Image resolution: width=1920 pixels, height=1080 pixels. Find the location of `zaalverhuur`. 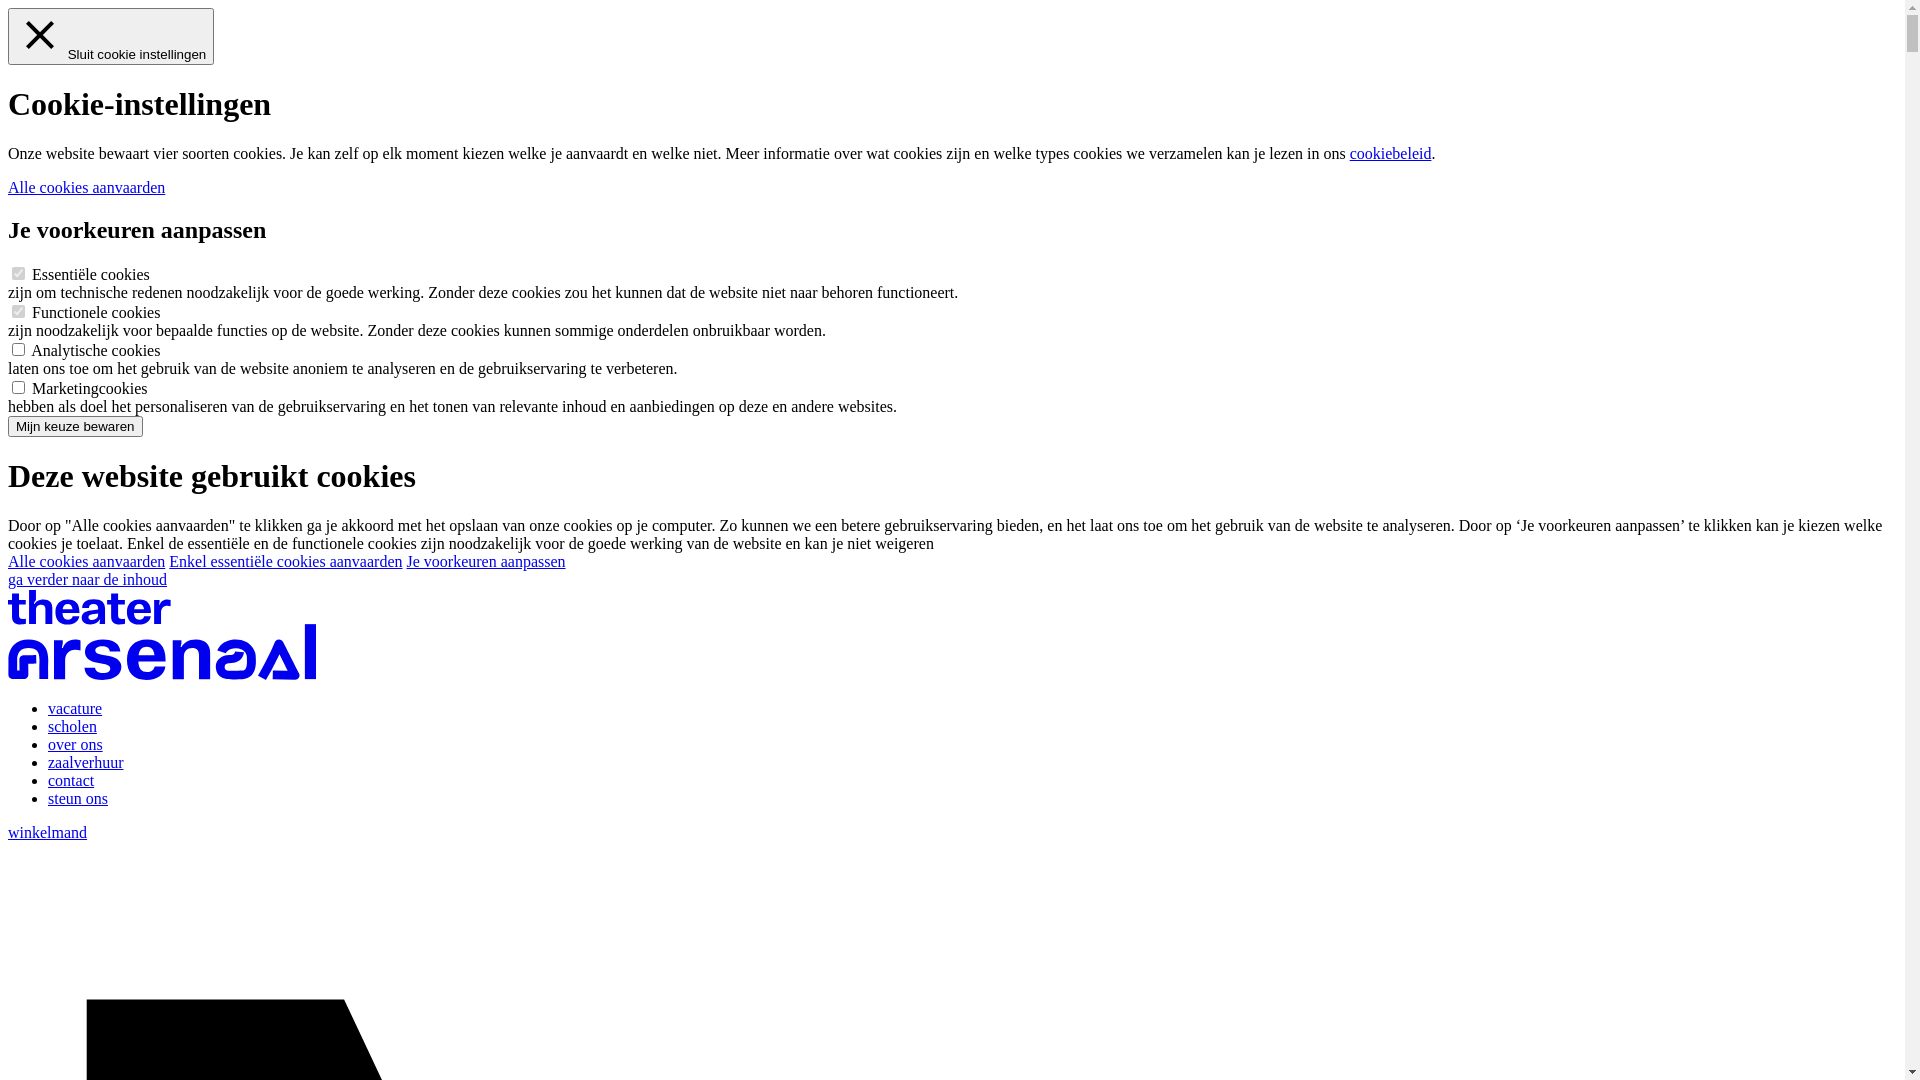

zaalverhuur is located at coordinates (86, 762).